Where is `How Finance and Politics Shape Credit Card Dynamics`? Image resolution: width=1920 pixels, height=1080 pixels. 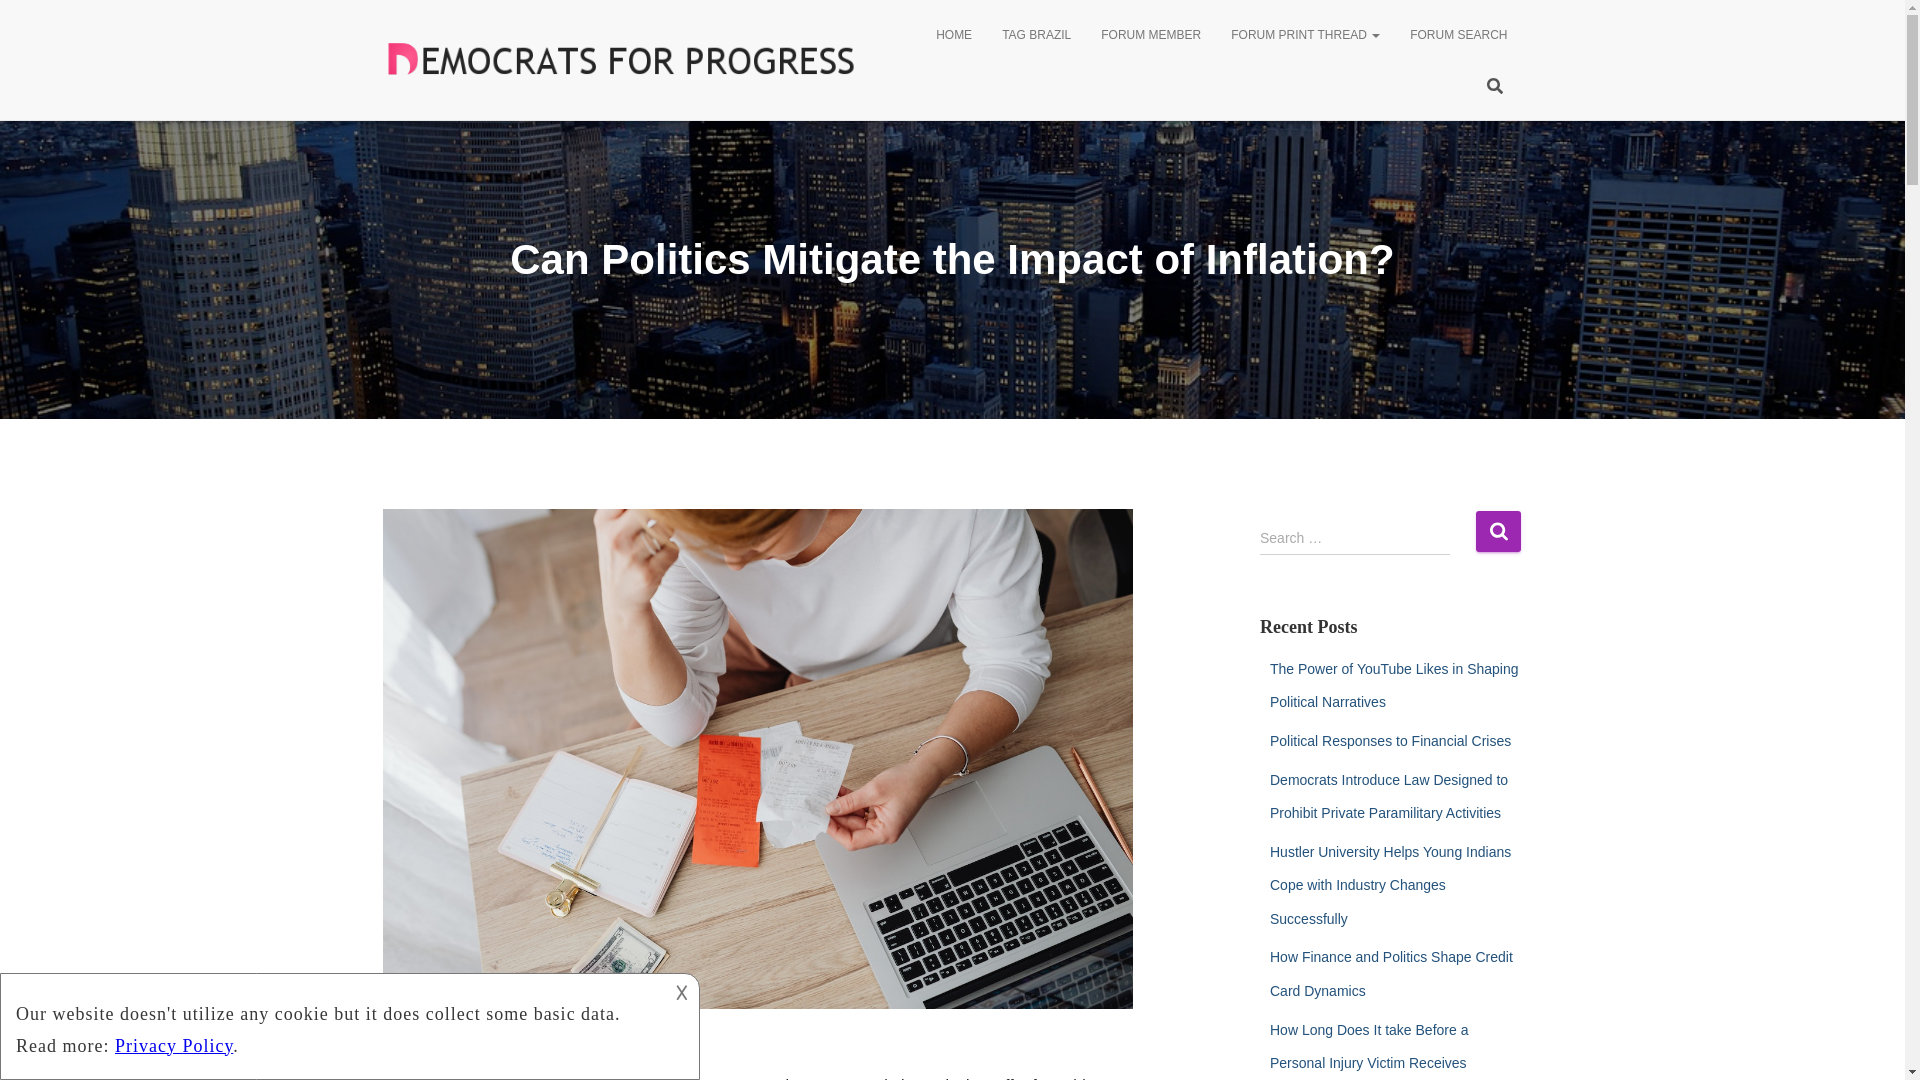
How Finance and Politics Shape Credit Card Dynamics is located at coordinates (1390, 974).